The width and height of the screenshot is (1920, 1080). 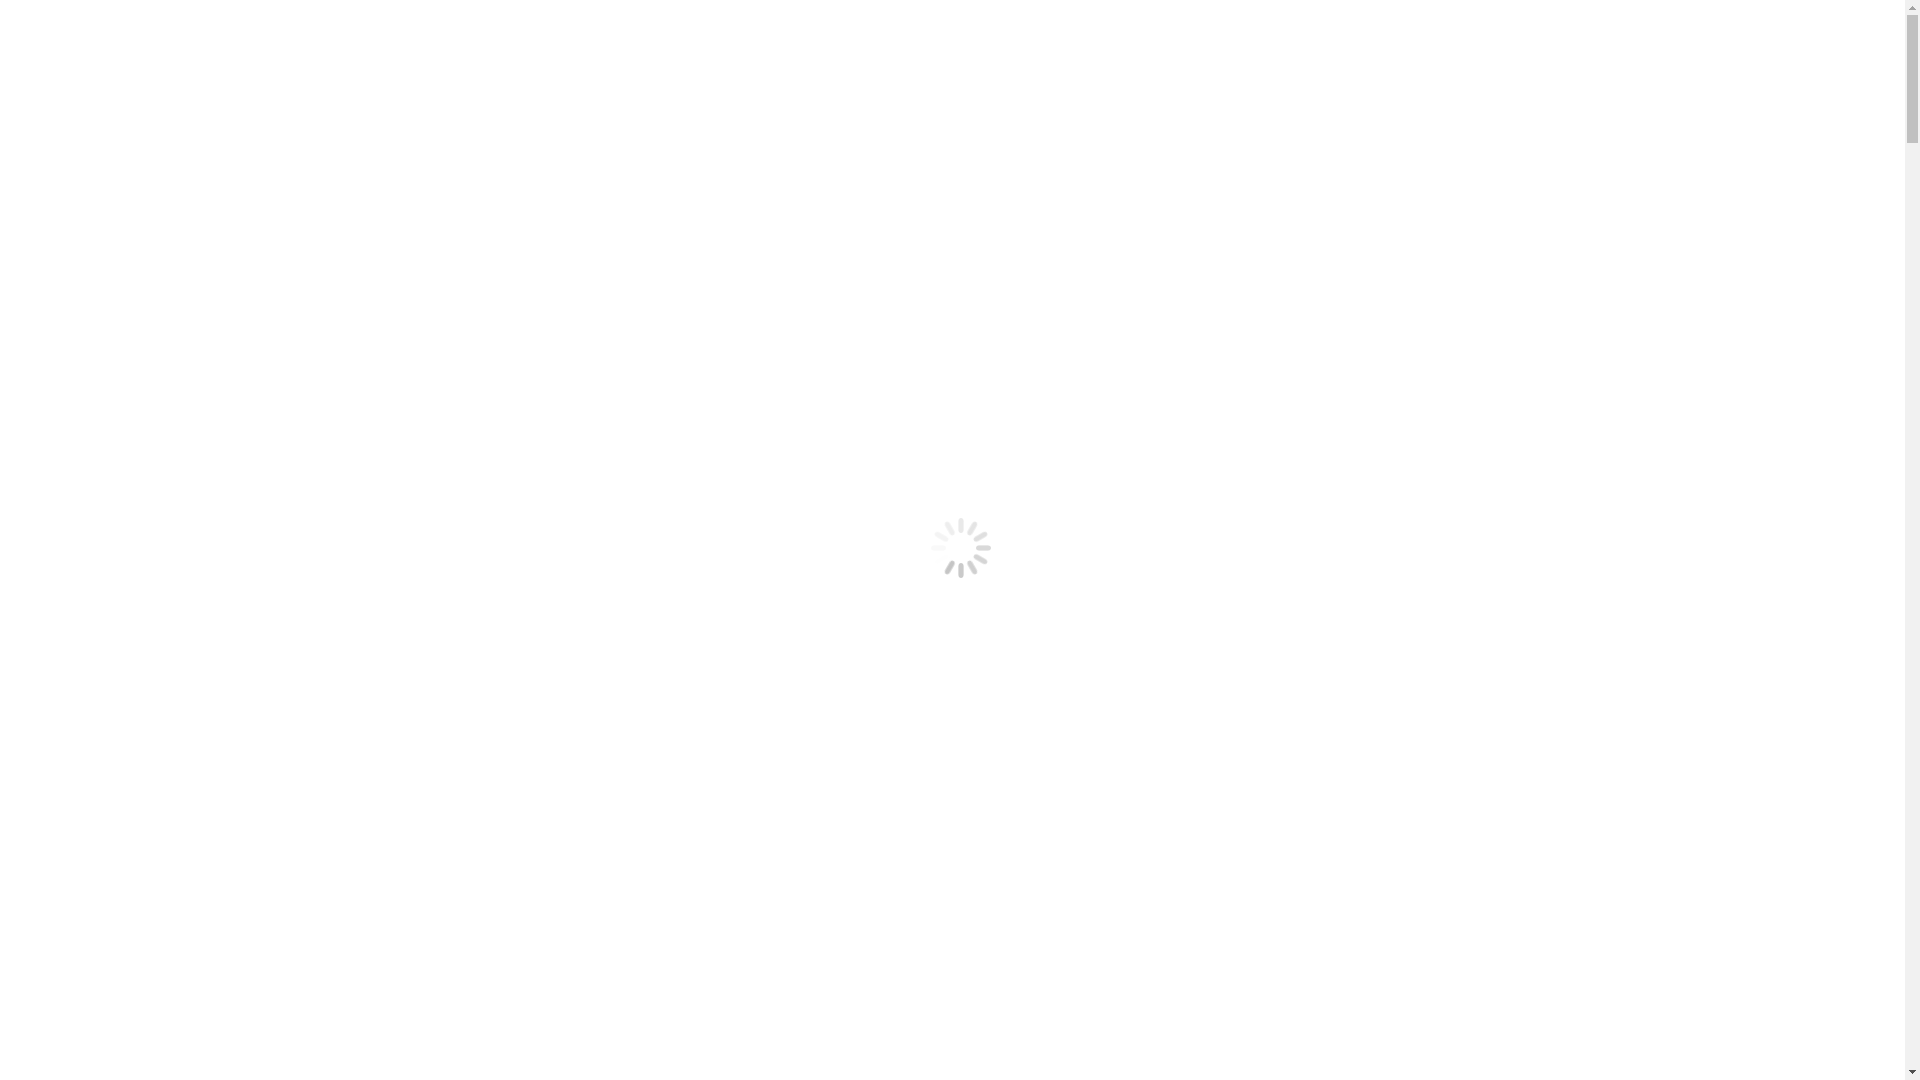 What do you see at coordinates (85, 348) in the screenshot?
I see `HASHTAG` at bounding box center [85, 348].